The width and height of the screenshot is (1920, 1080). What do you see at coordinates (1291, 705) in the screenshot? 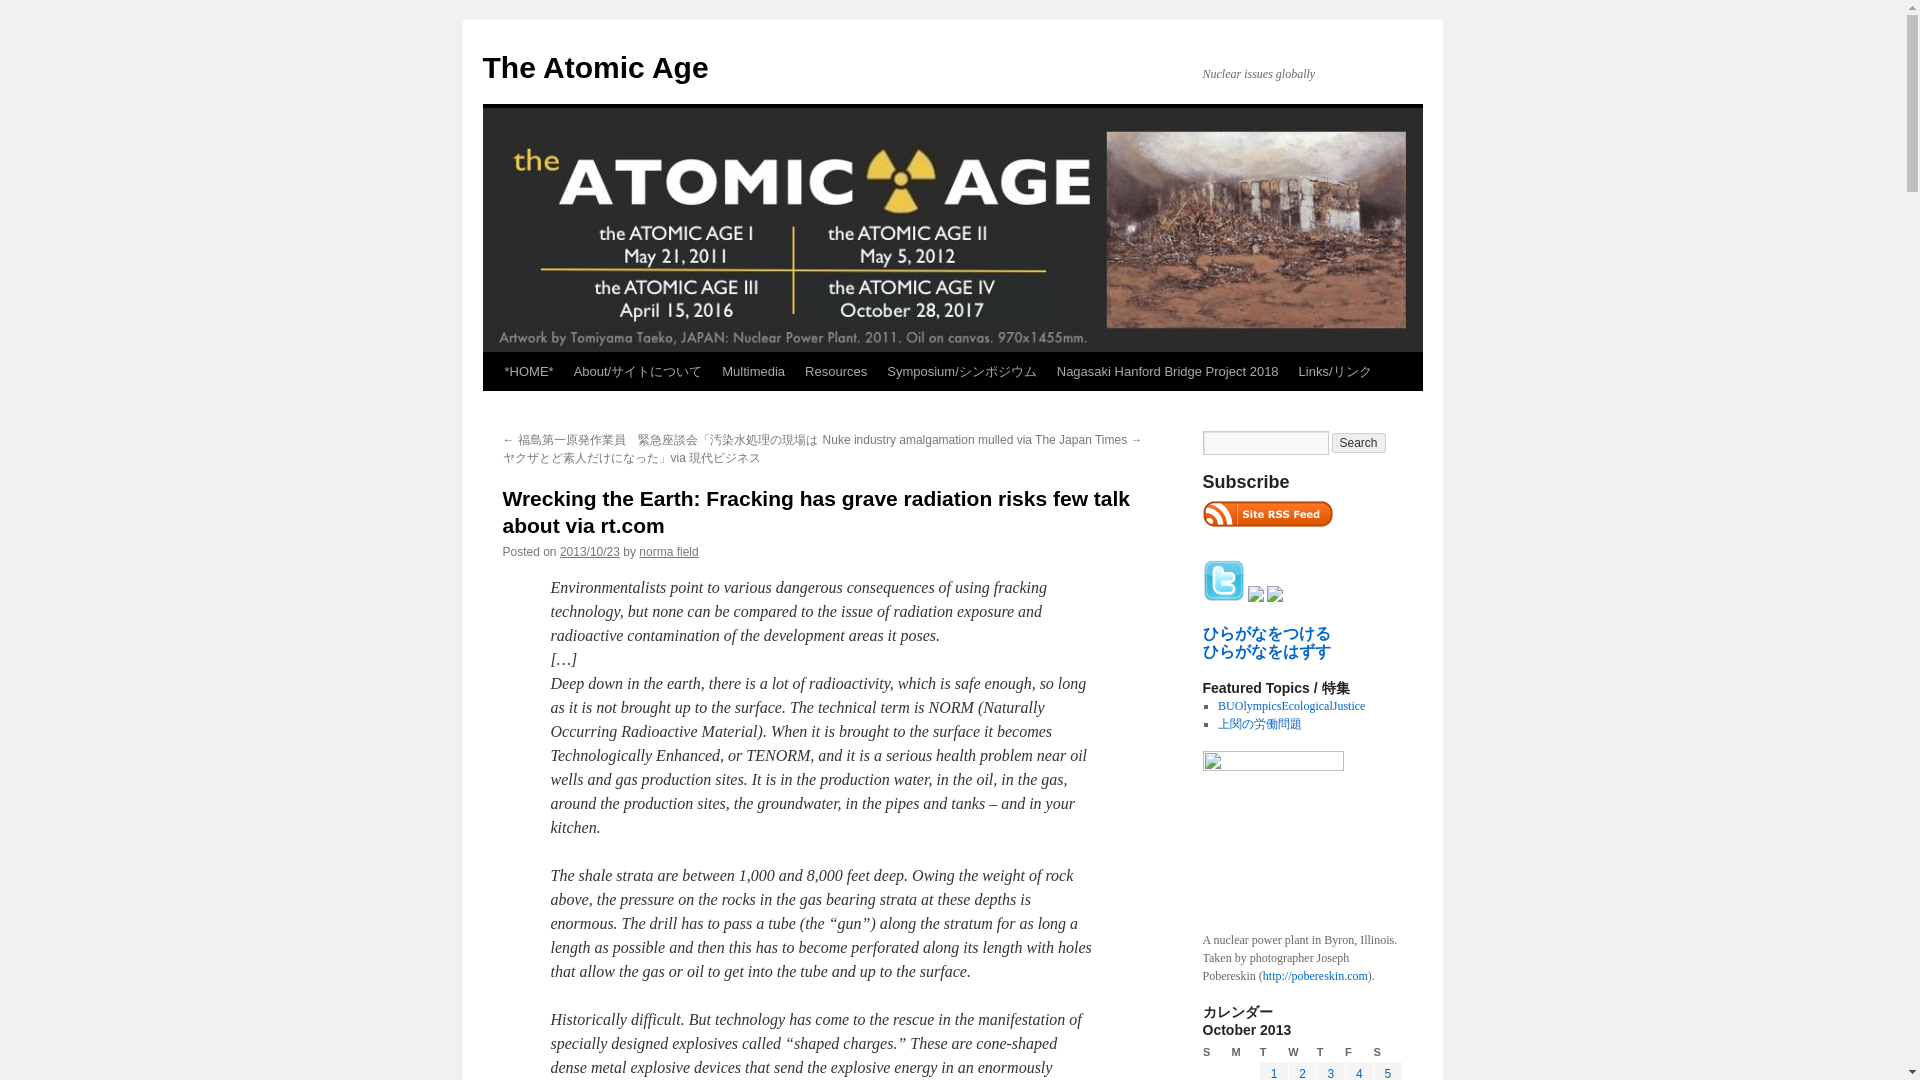
I see `TokyoOlympicsEcologicalJustice` at bounding box center [1291, 705].